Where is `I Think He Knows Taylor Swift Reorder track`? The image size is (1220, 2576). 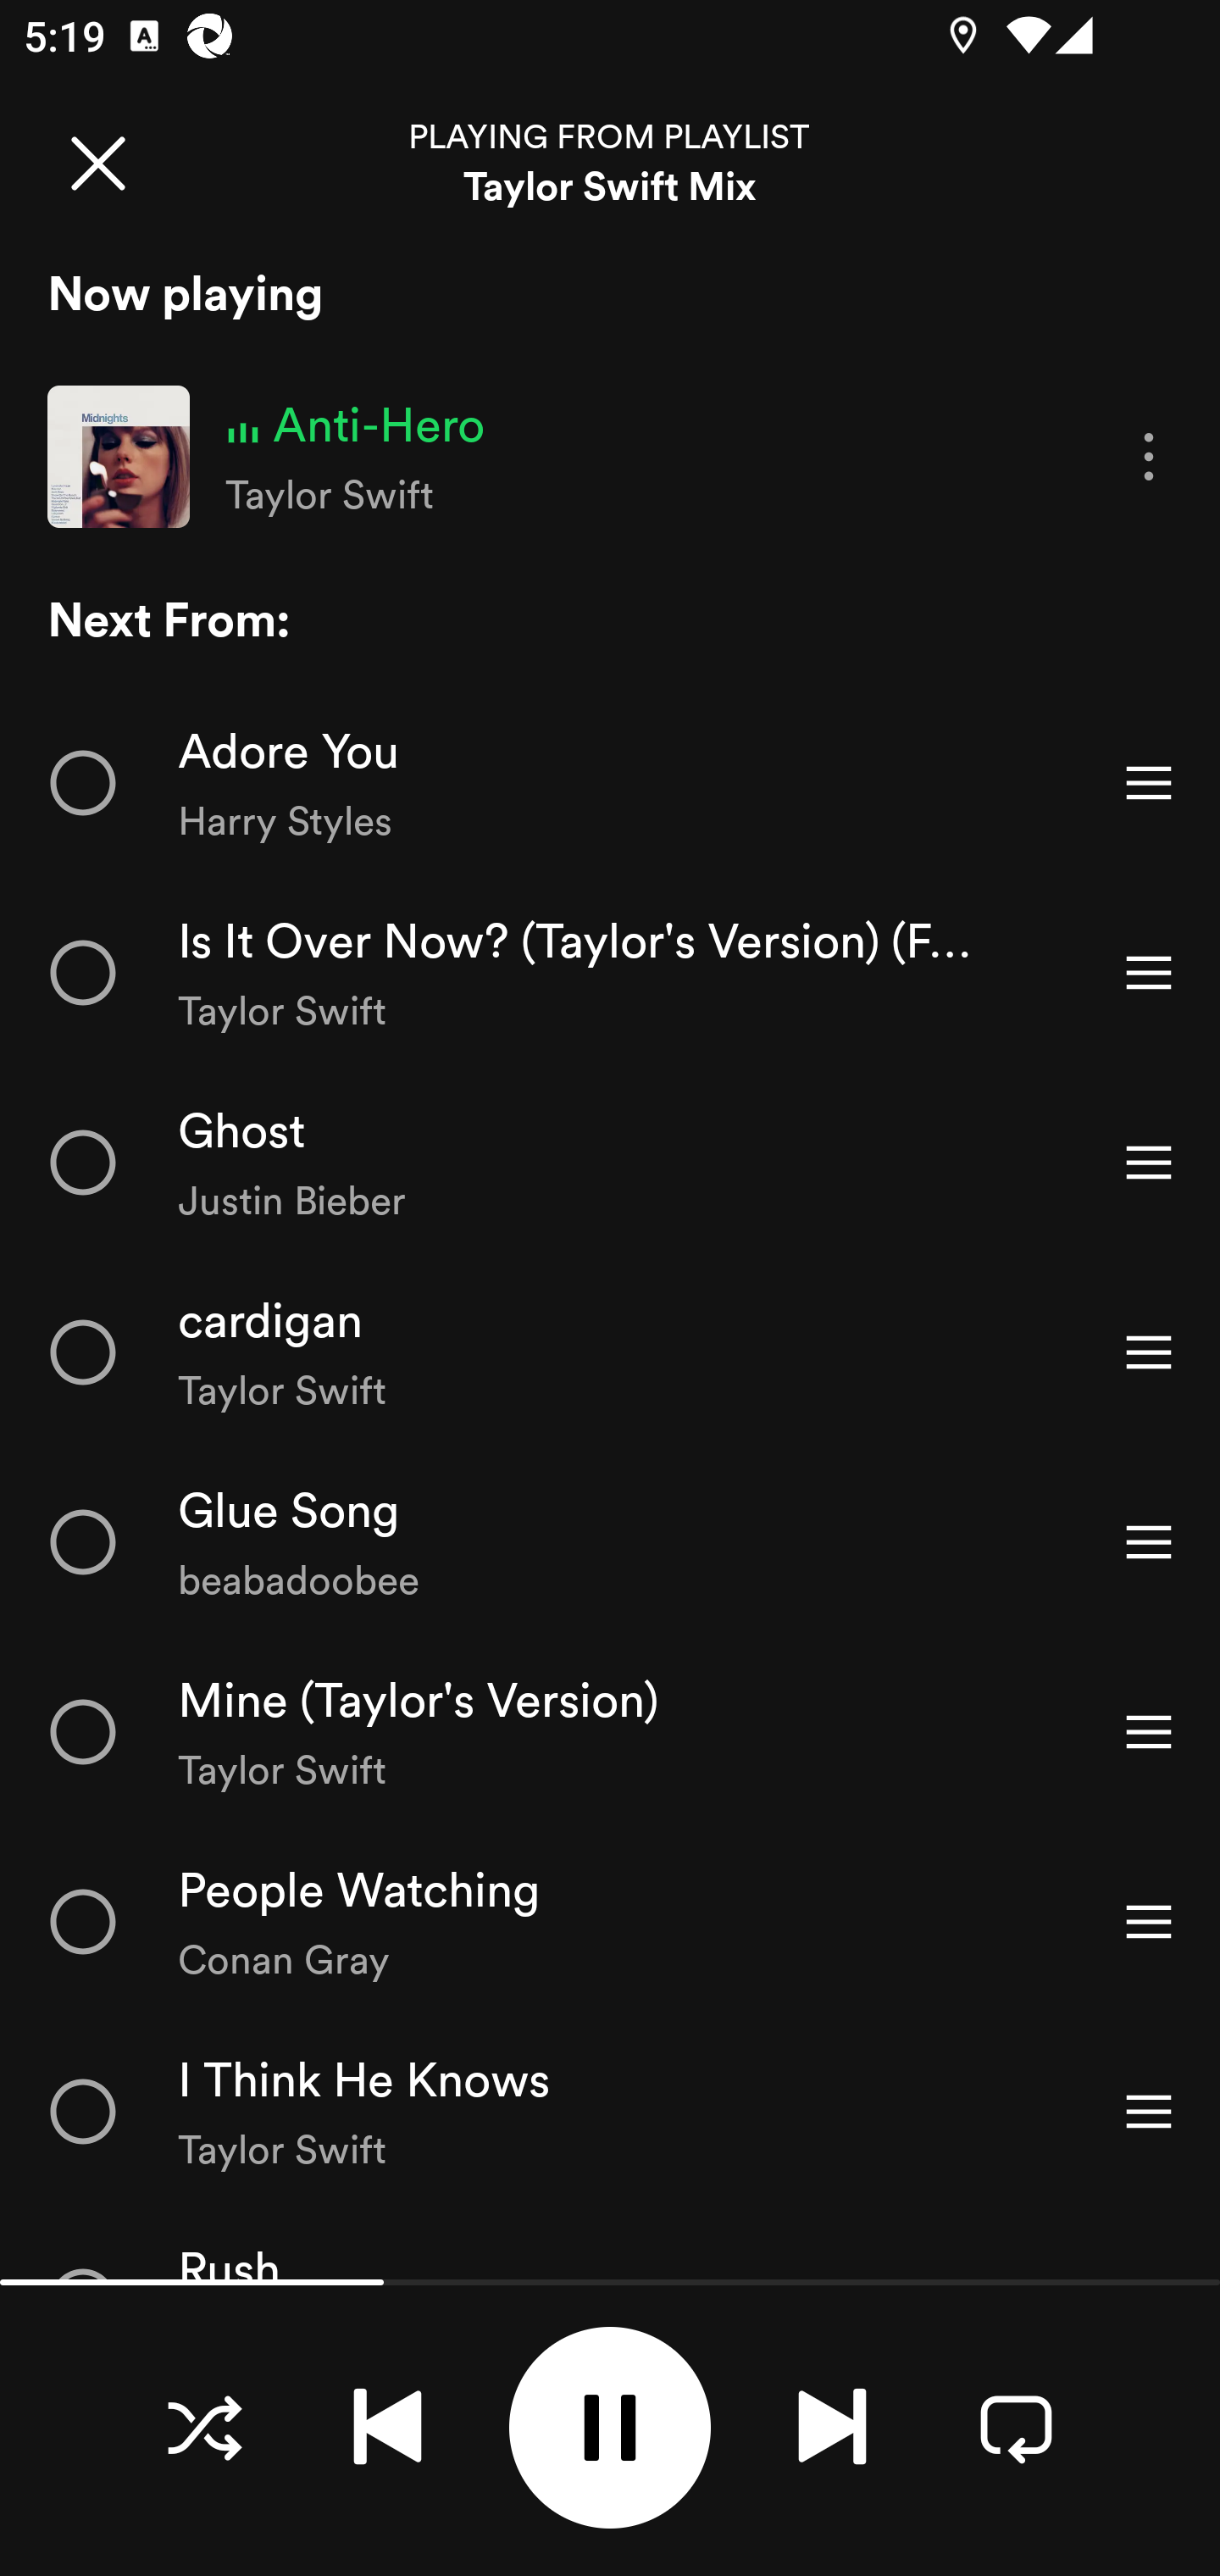
I Think He Knows Taylor Swift Reorder track is located at coordinates (610, 2112).